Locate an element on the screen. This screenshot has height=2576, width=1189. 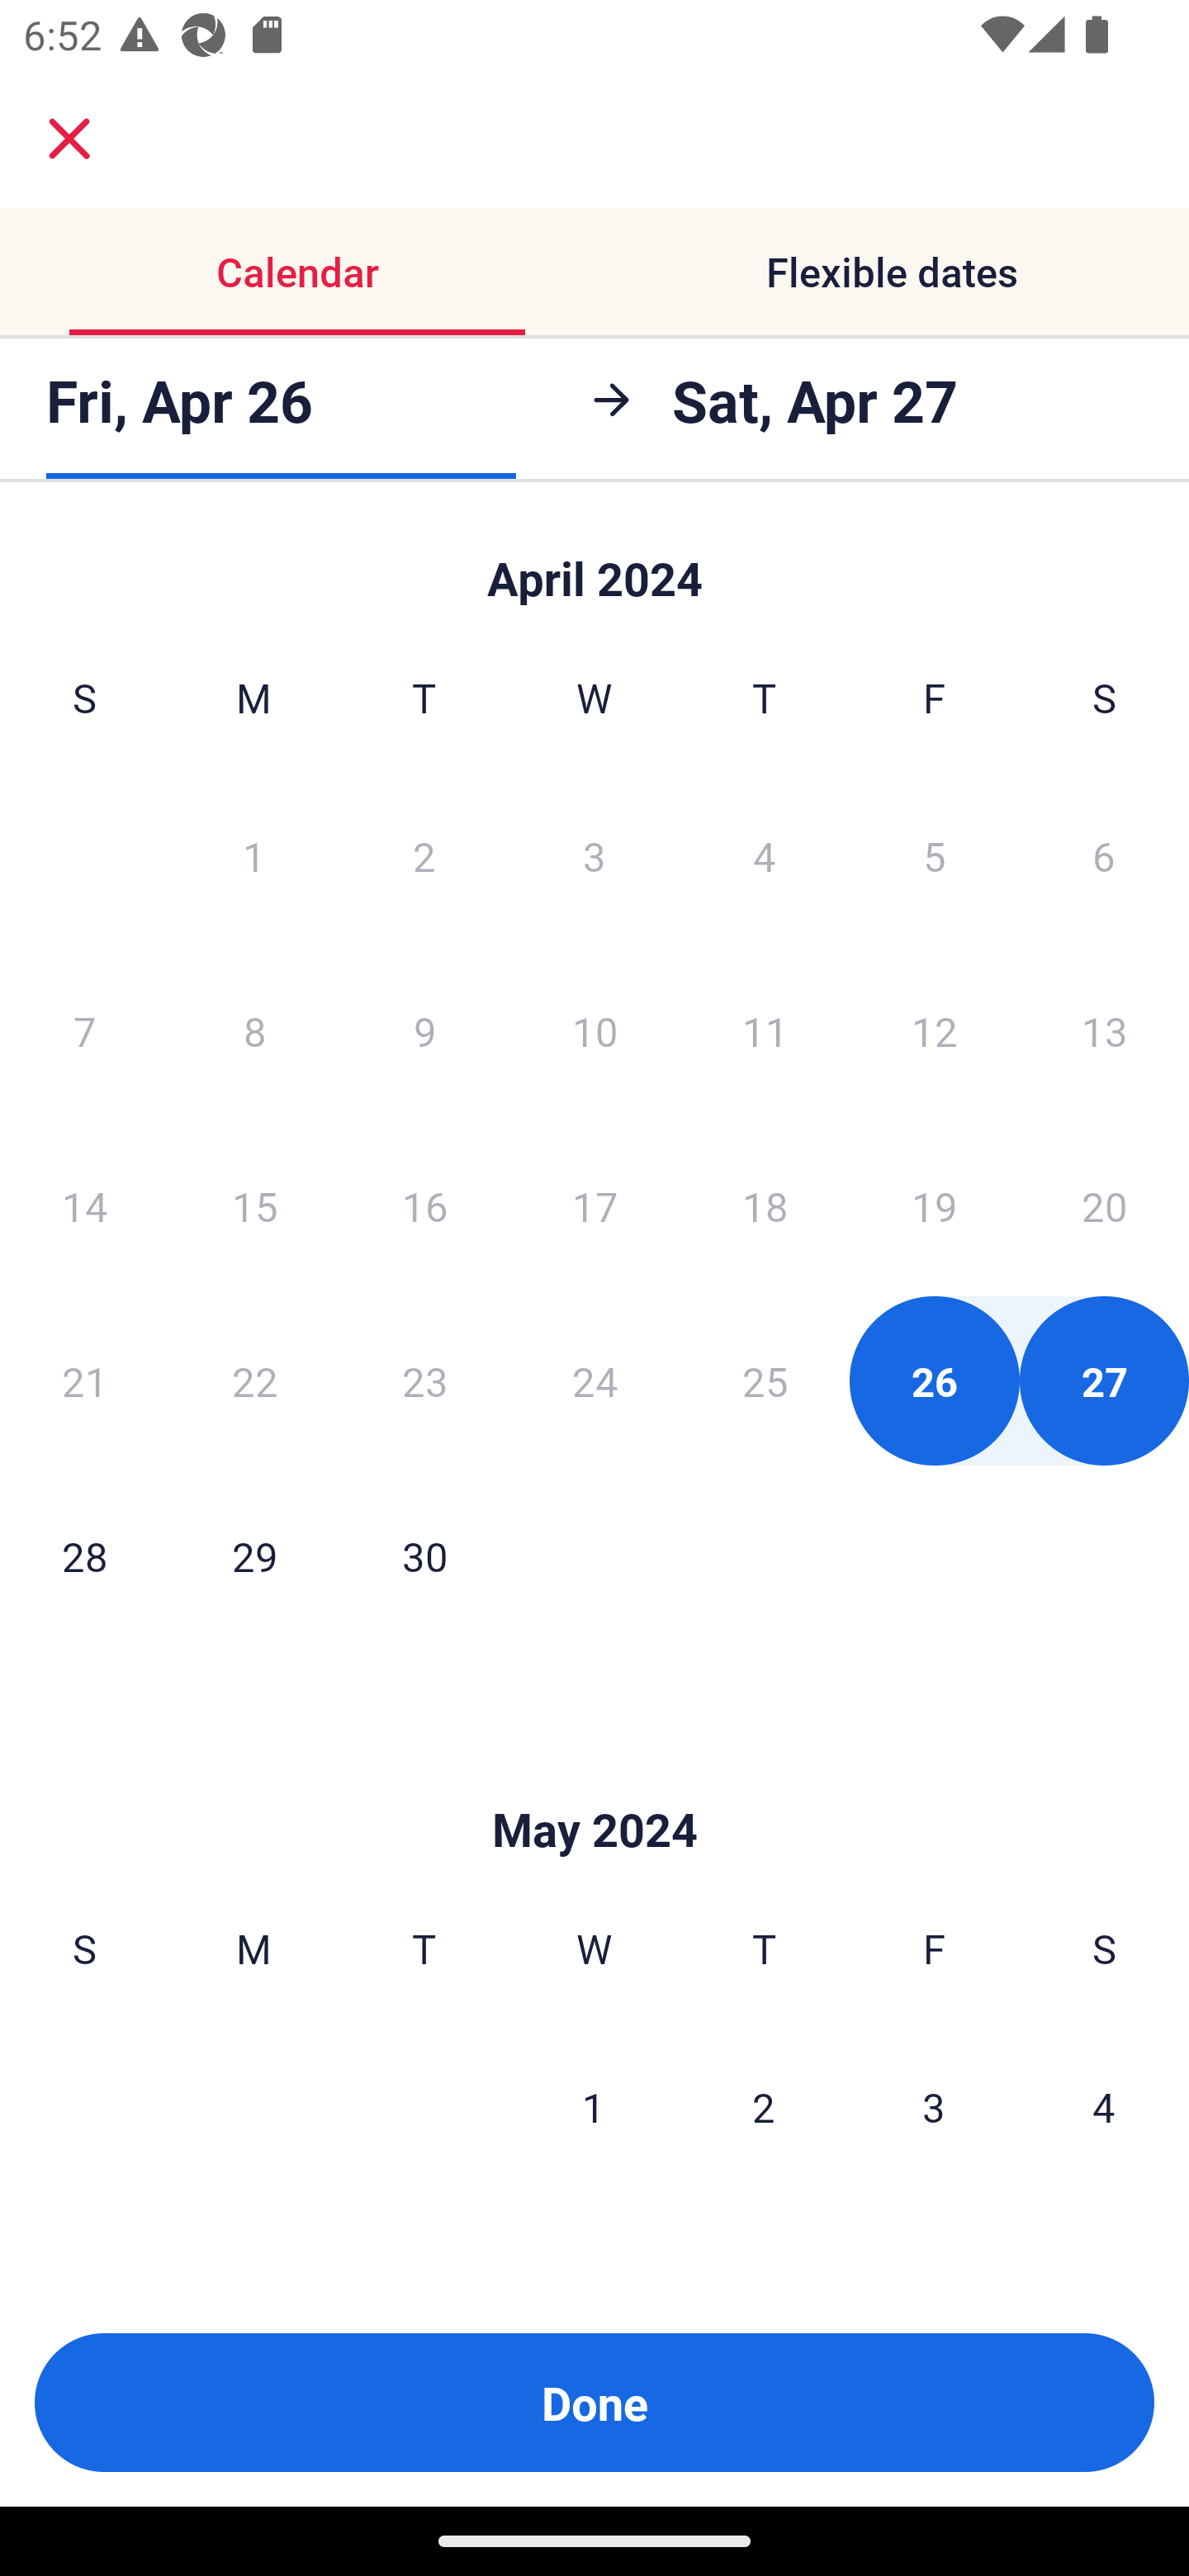
9 Tuesday, April 9, 2024 is located at coordinates (424, 1030).